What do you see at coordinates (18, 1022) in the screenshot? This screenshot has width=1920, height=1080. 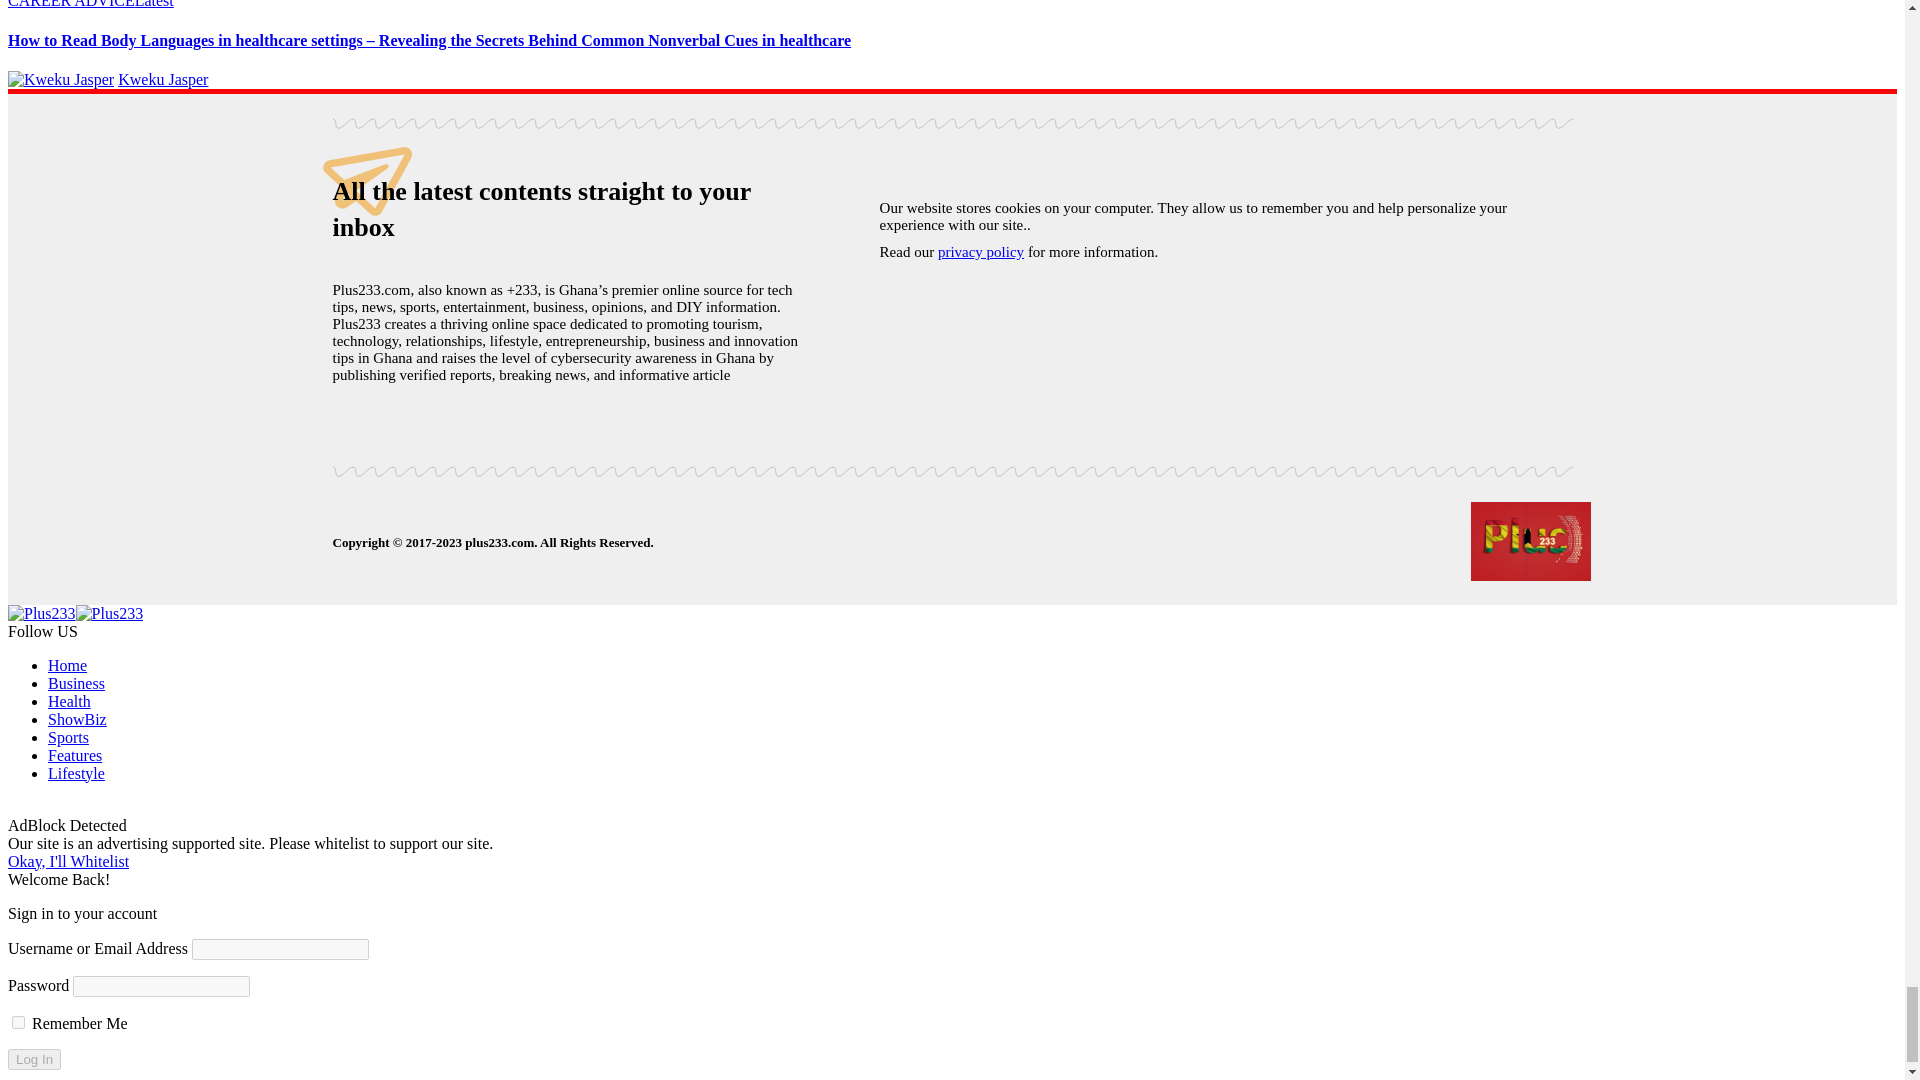 I see `forever` at bounding box center [18, 1022].